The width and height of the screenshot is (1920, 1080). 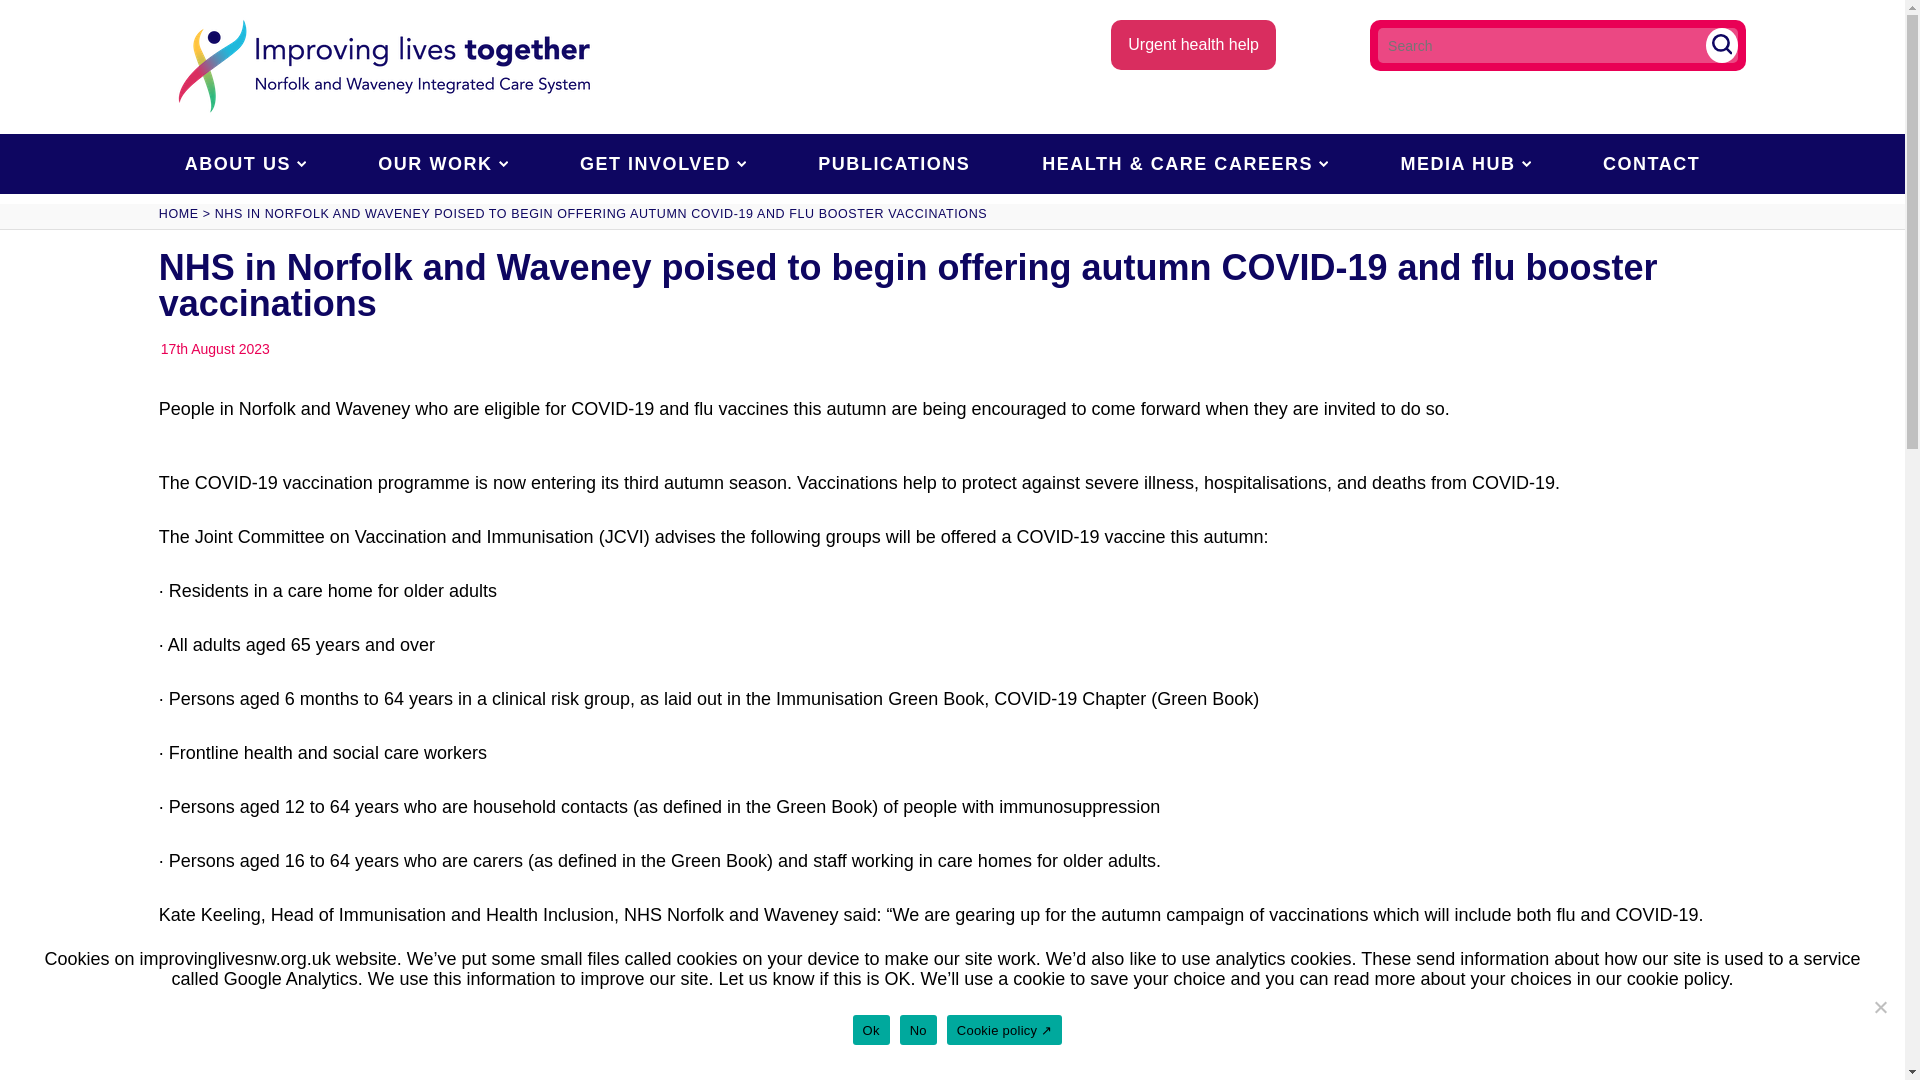 I want to click on Click to search, so click(x=1722, y=45).